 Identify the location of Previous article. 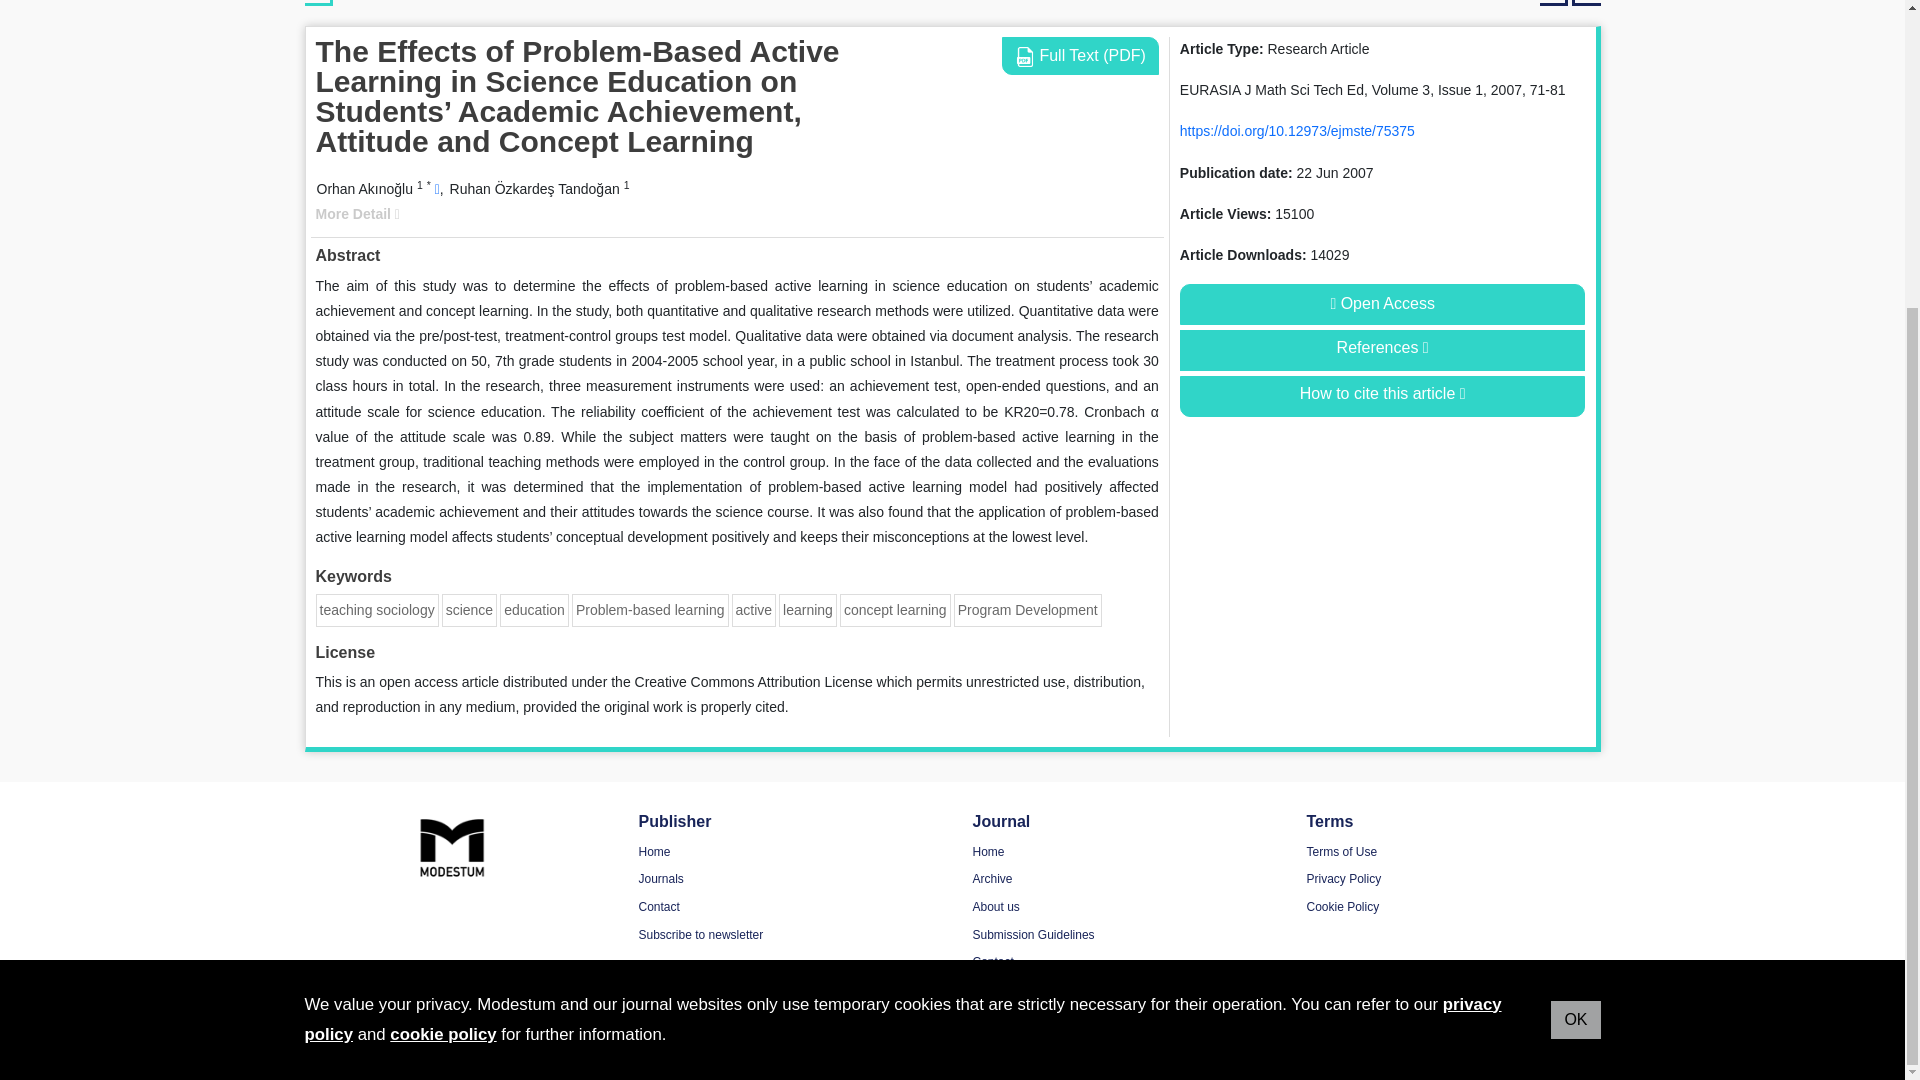
(1554, 3).